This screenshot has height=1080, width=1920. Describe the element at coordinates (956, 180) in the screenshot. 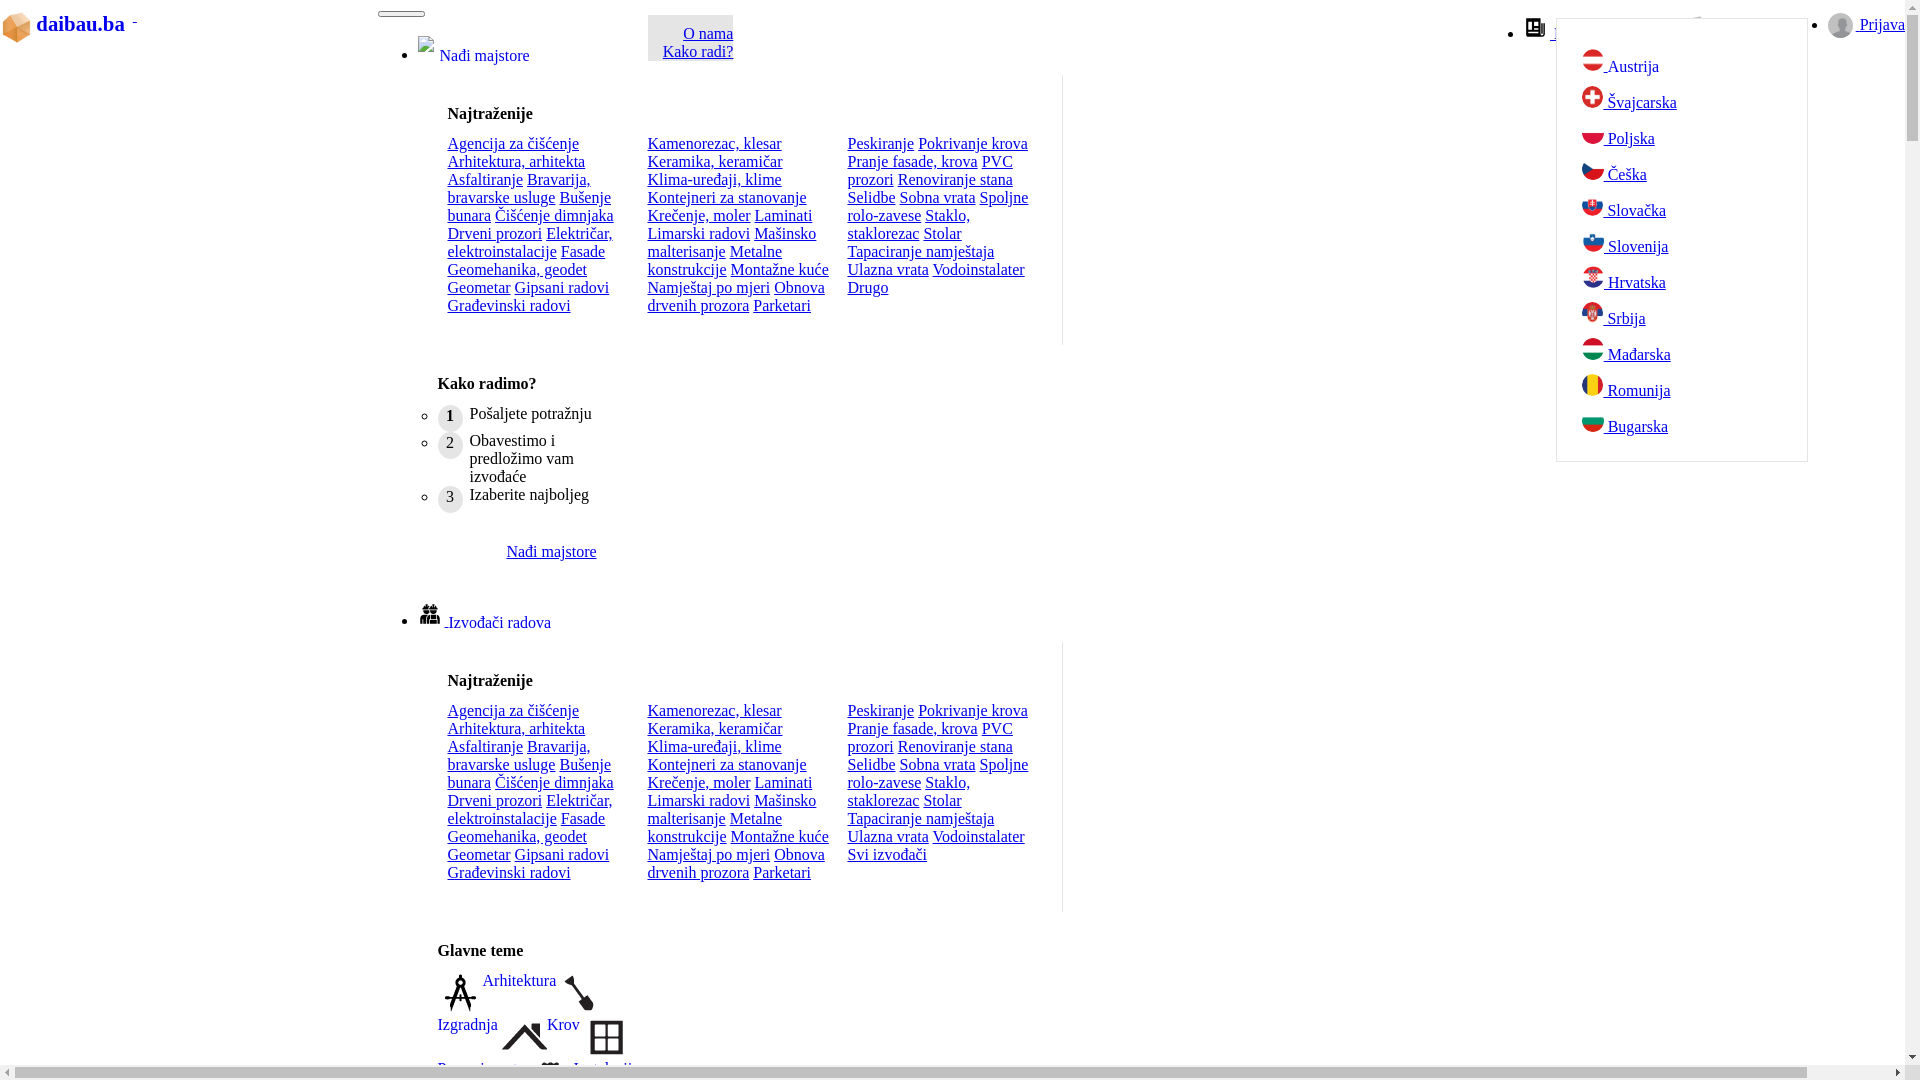

I see `Renoviranje stana` at that location.